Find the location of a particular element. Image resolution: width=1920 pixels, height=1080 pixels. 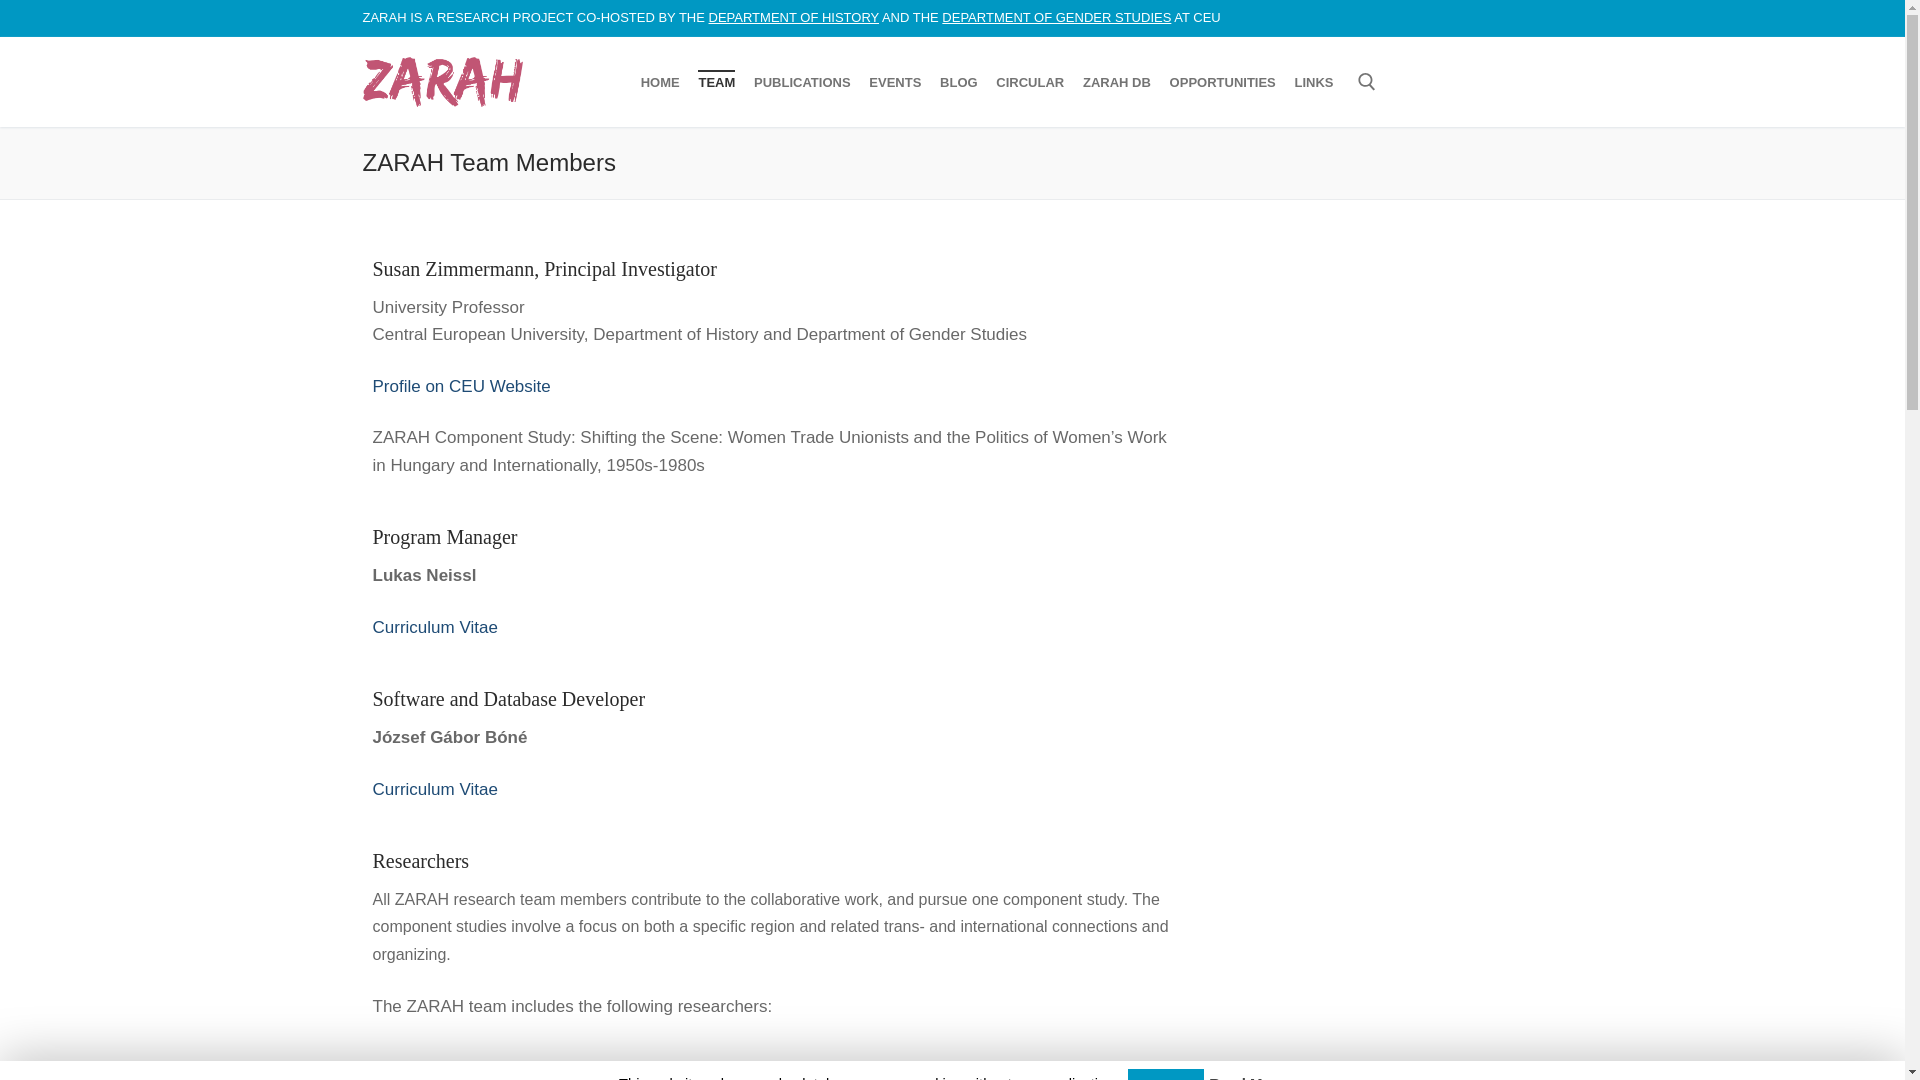

EVENTS is located at coordinates (894, 82).